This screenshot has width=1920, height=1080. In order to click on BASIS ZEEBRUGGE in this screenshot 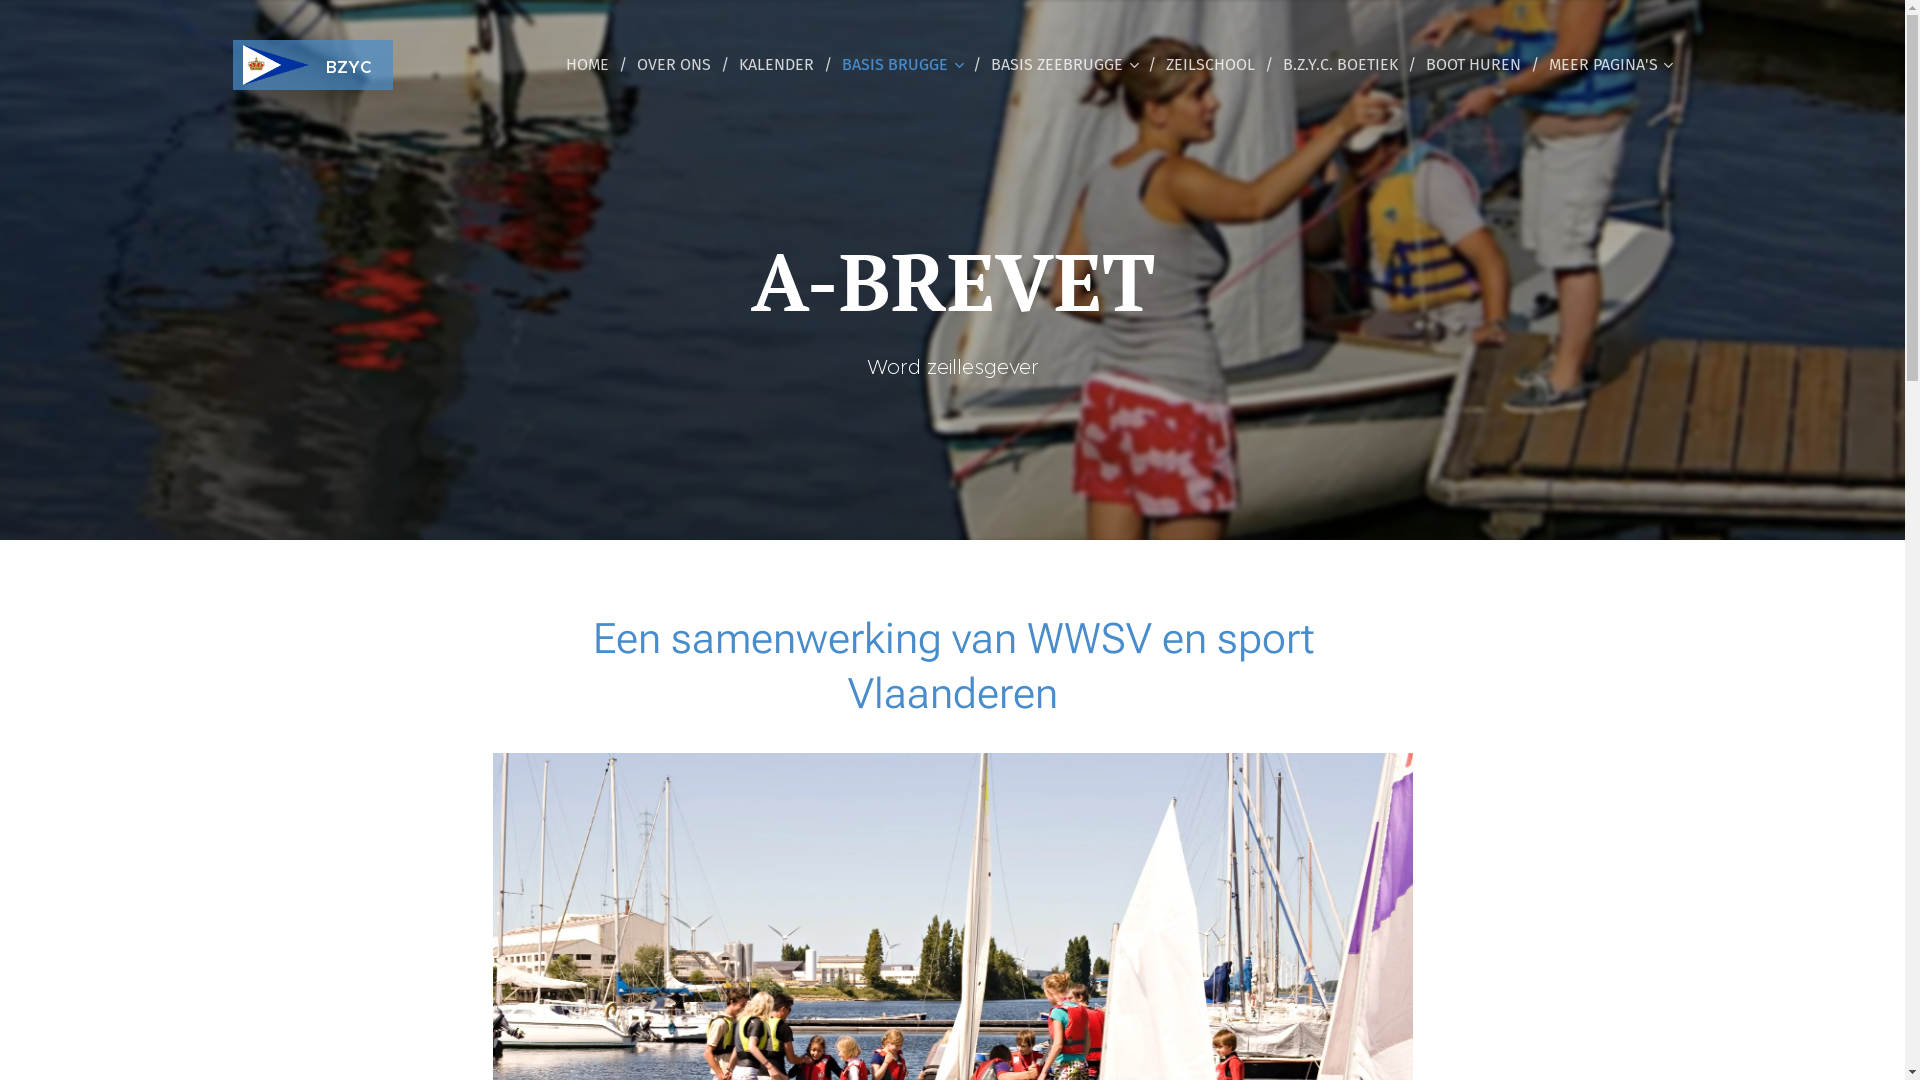, I will do `click(1067, 65)`.